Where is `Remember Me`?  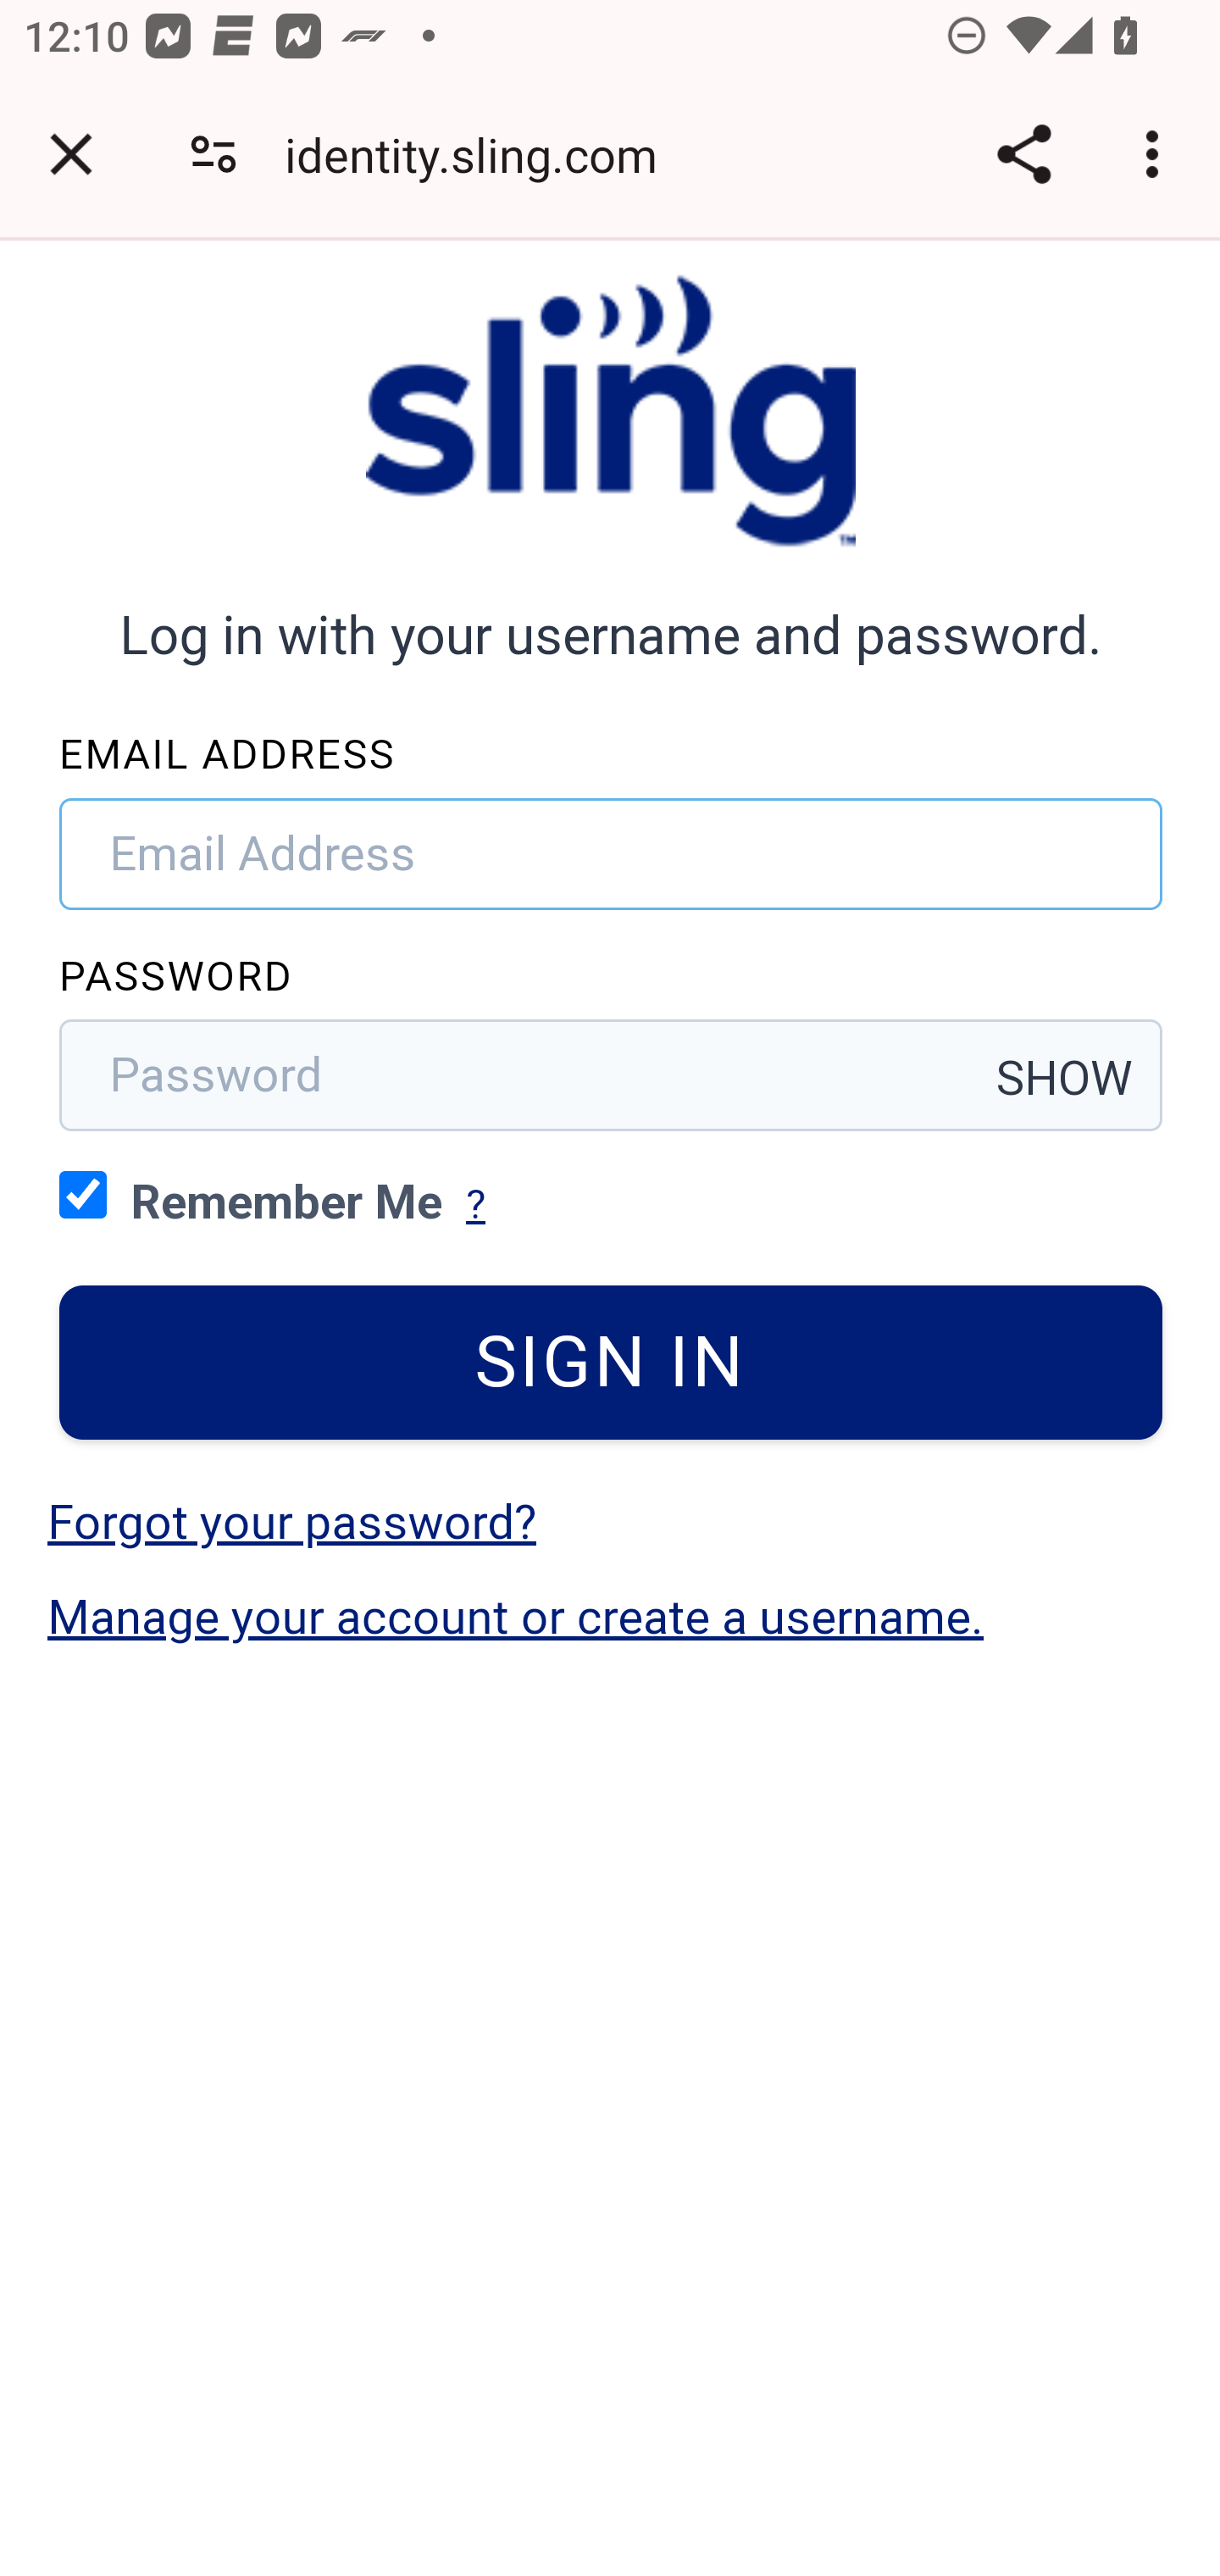 Remember Me is located at coordinates (83, 1193).